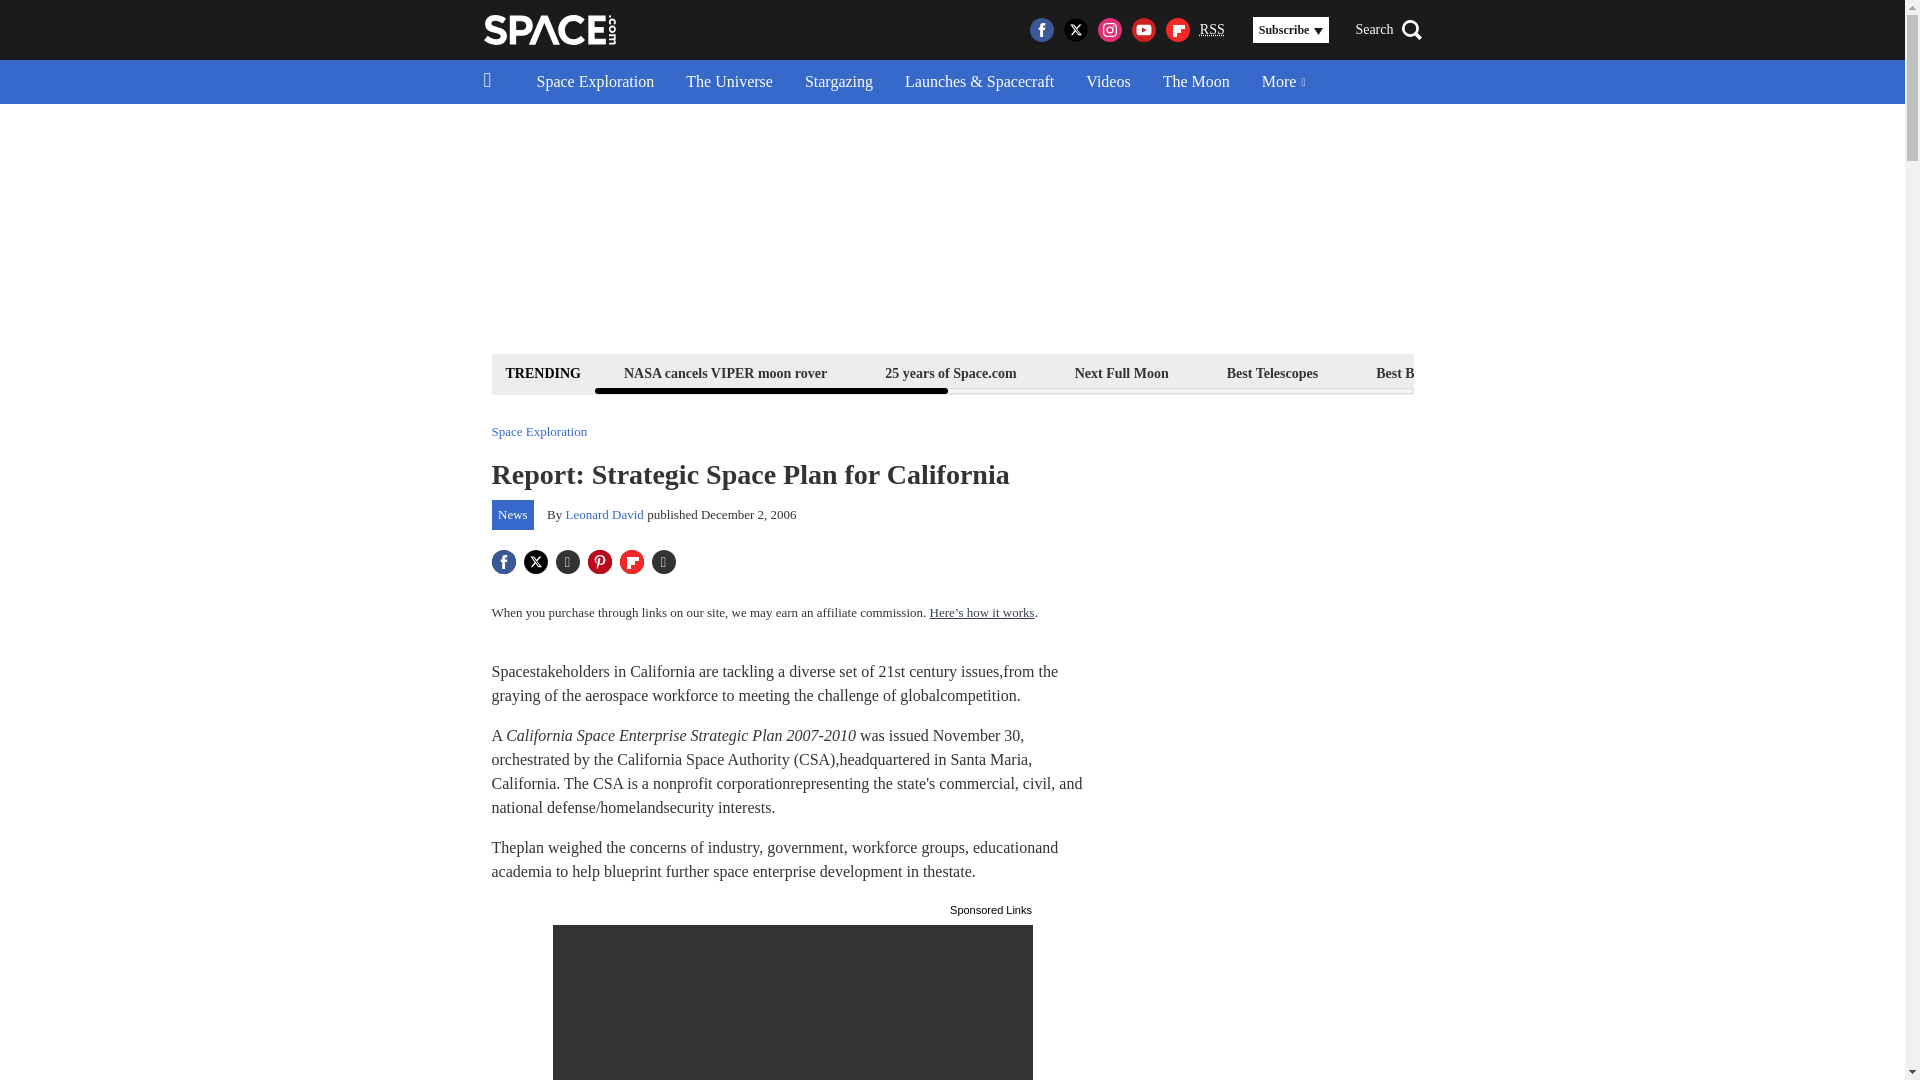  What do you see at coordinates (1121, 372) in the screenshot?
I see `Next Full Moon` at bounding box center [1121, 372].